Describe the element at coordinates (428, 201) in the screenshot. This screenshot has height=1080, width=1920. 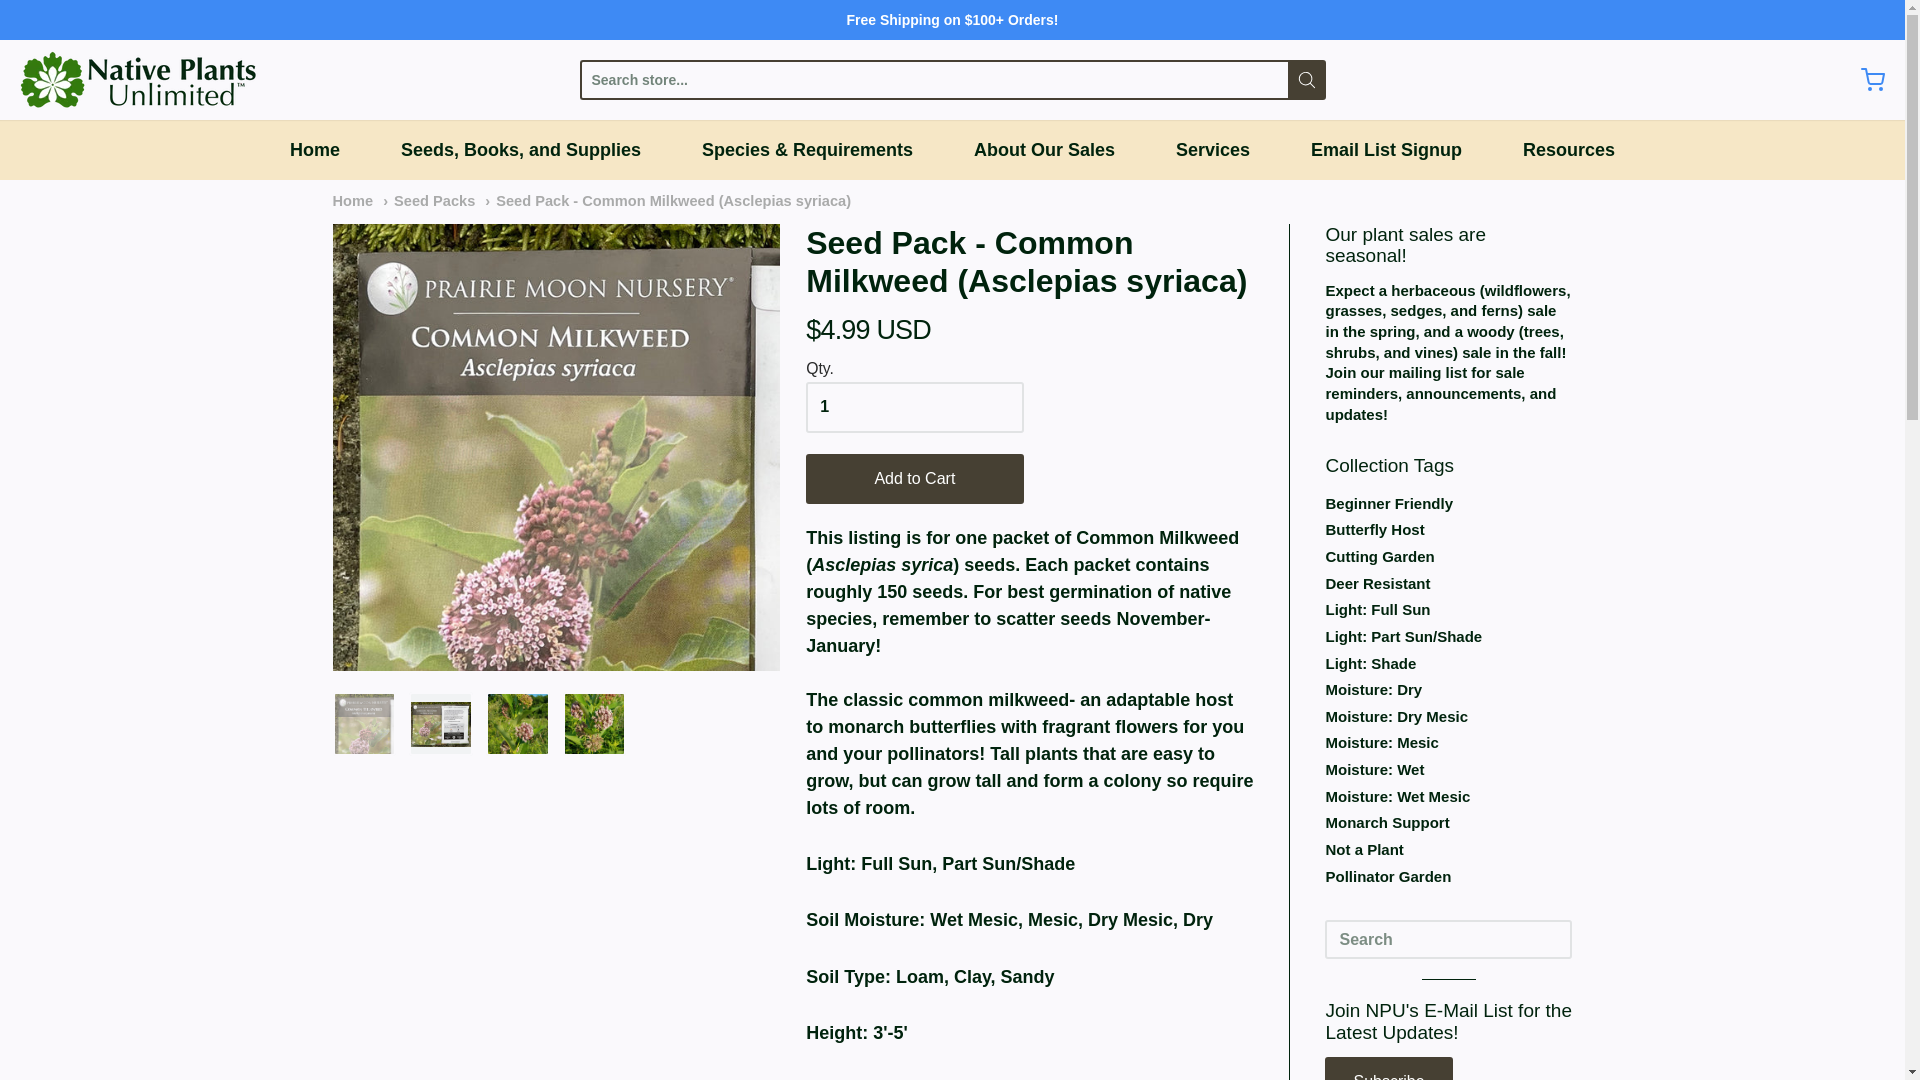
I see `Seed Packs` at that location.